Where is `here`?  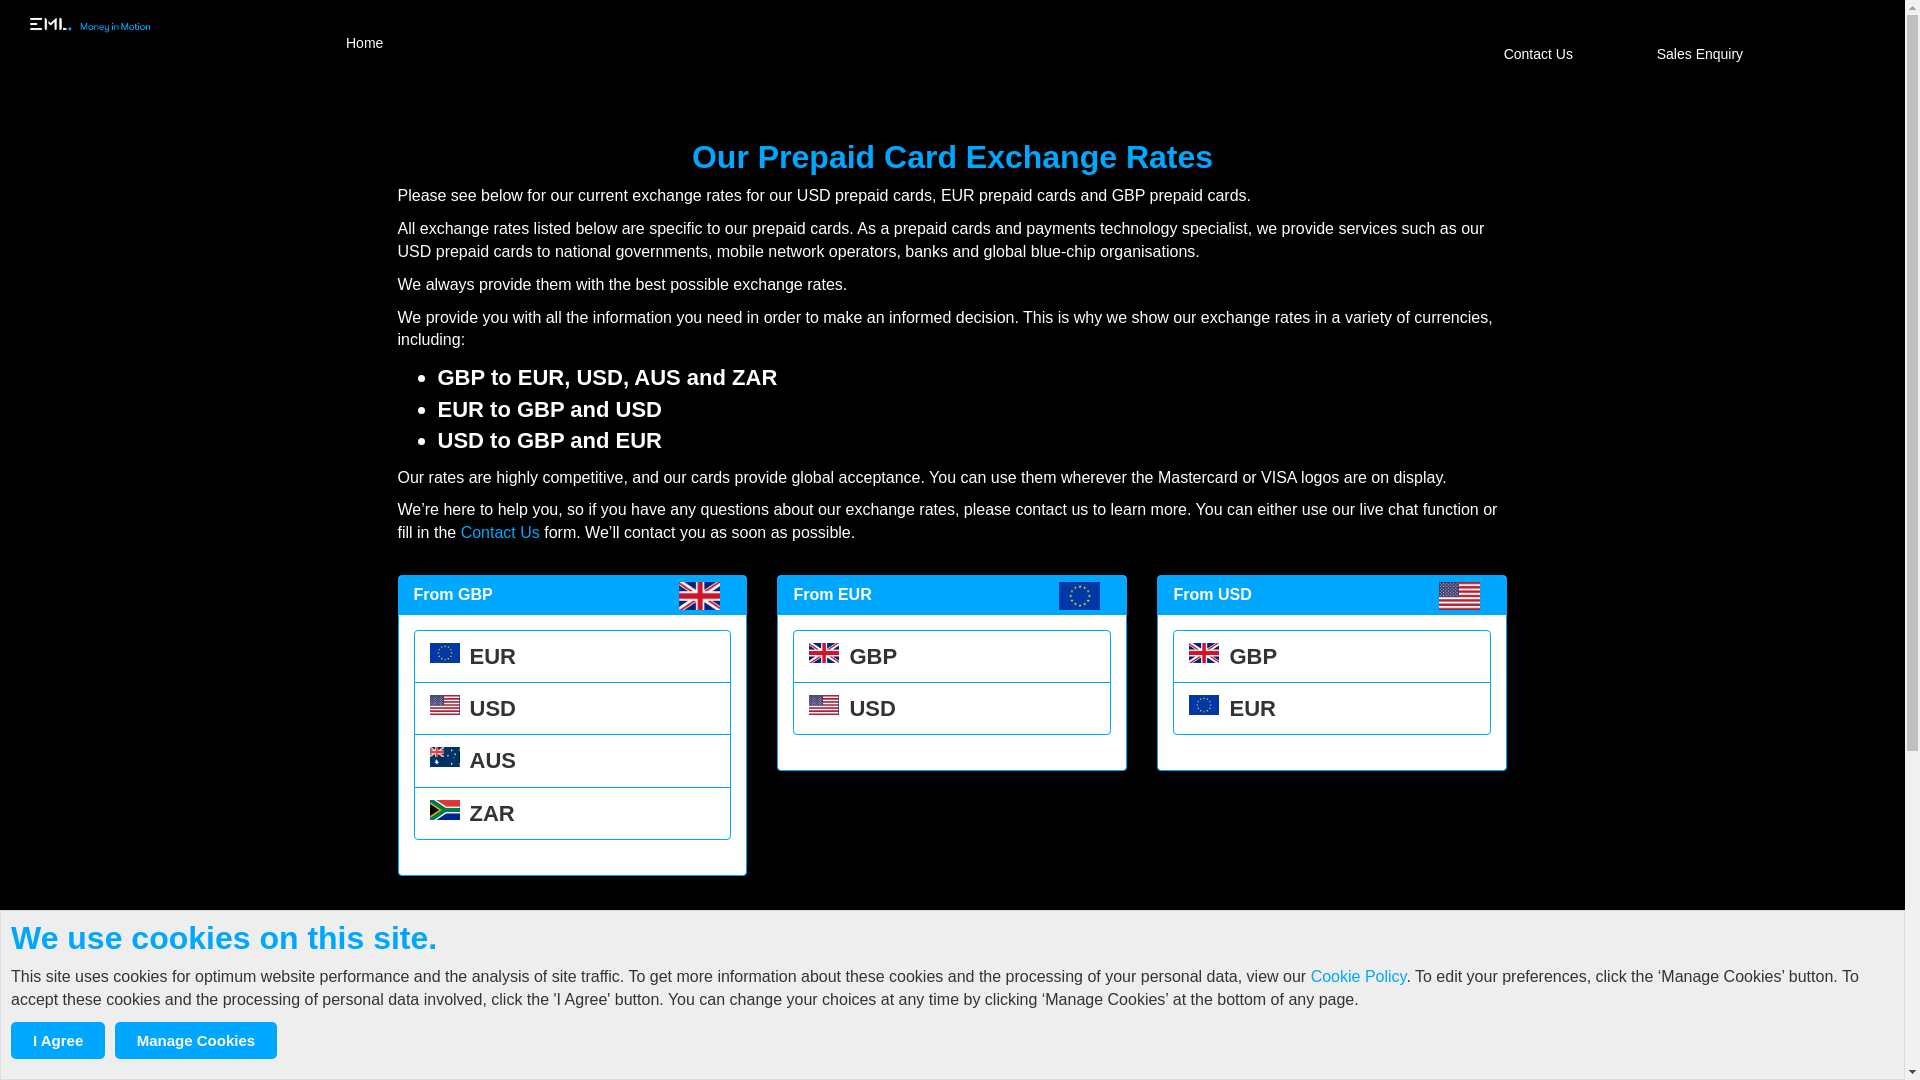
here is located at coordinates (1100, 964).